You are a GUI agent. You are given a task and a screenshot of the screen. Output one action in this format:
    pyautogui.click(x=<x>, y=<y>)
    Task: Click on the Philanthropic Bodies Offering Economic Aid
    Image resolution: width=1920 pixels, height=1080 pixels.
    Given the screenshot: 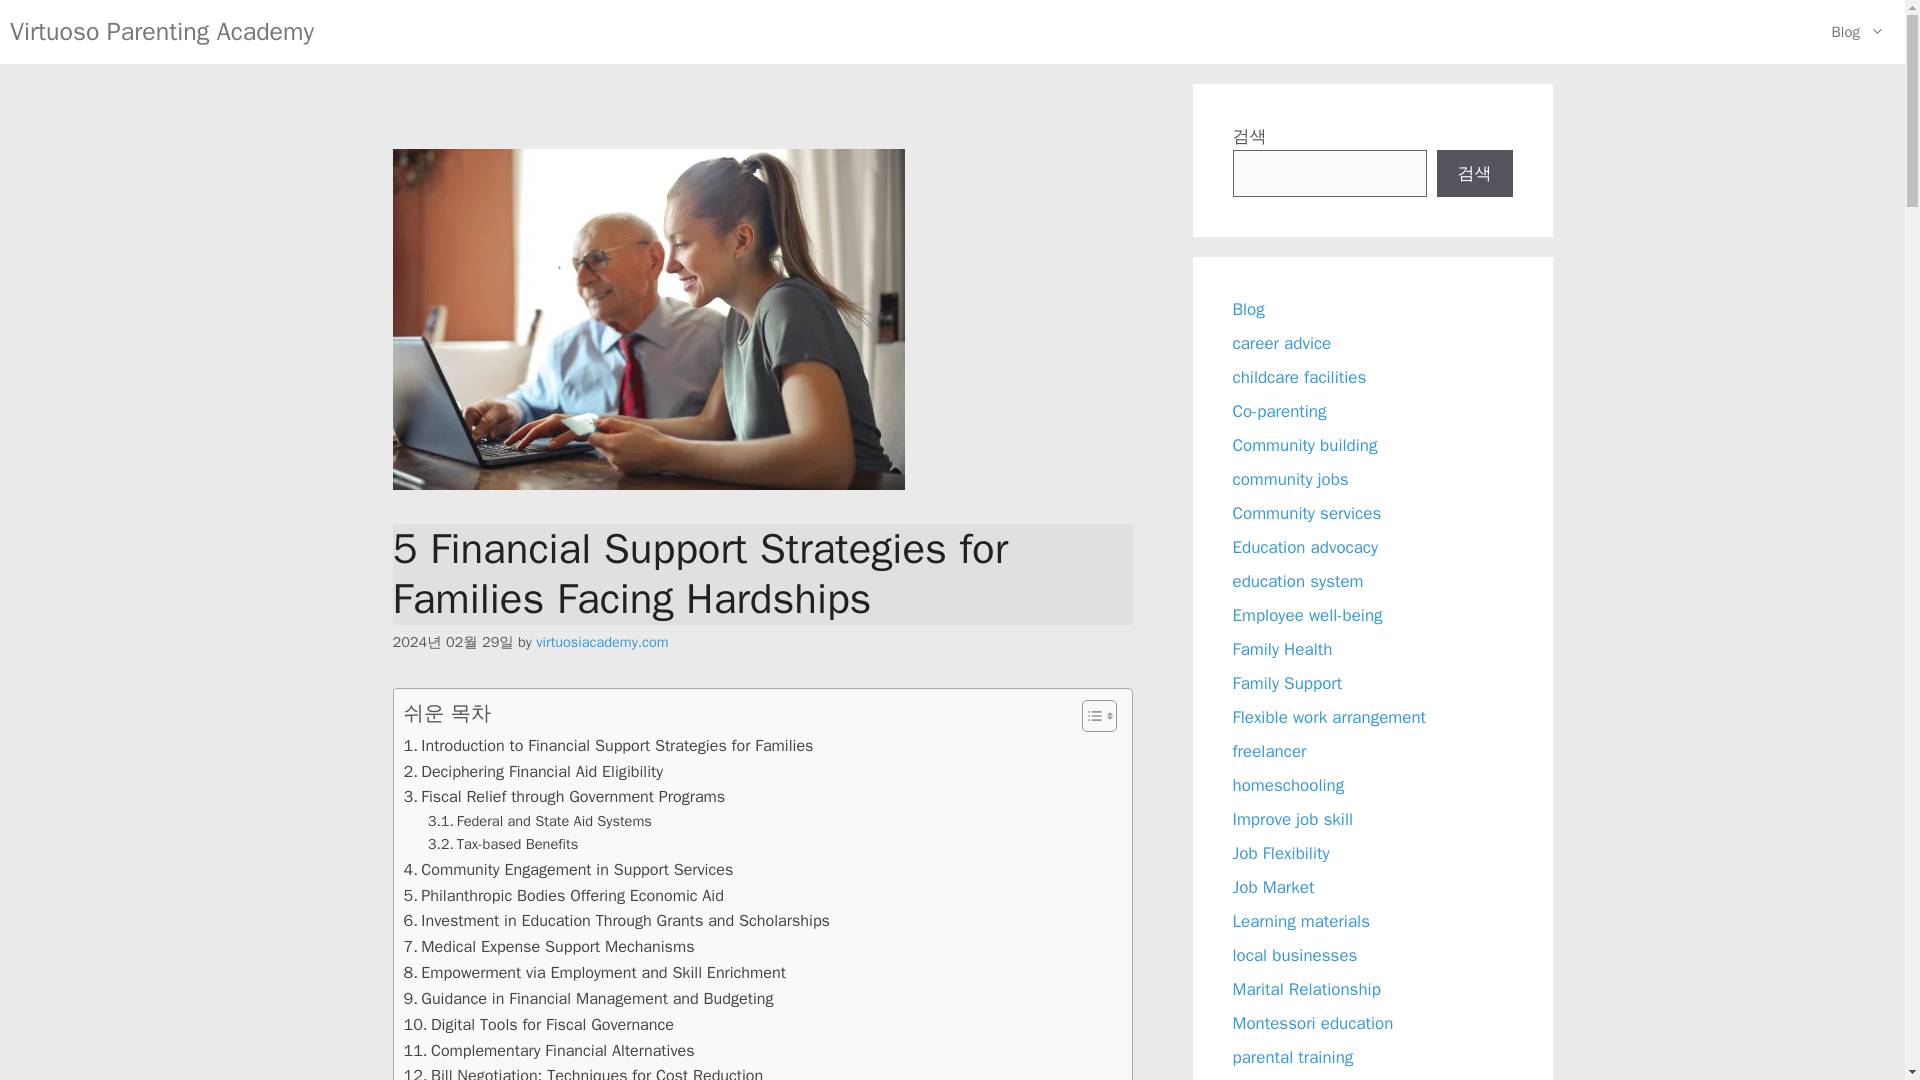 What is the action you would take?
    pyautogui.click(x=563, y=896)
    